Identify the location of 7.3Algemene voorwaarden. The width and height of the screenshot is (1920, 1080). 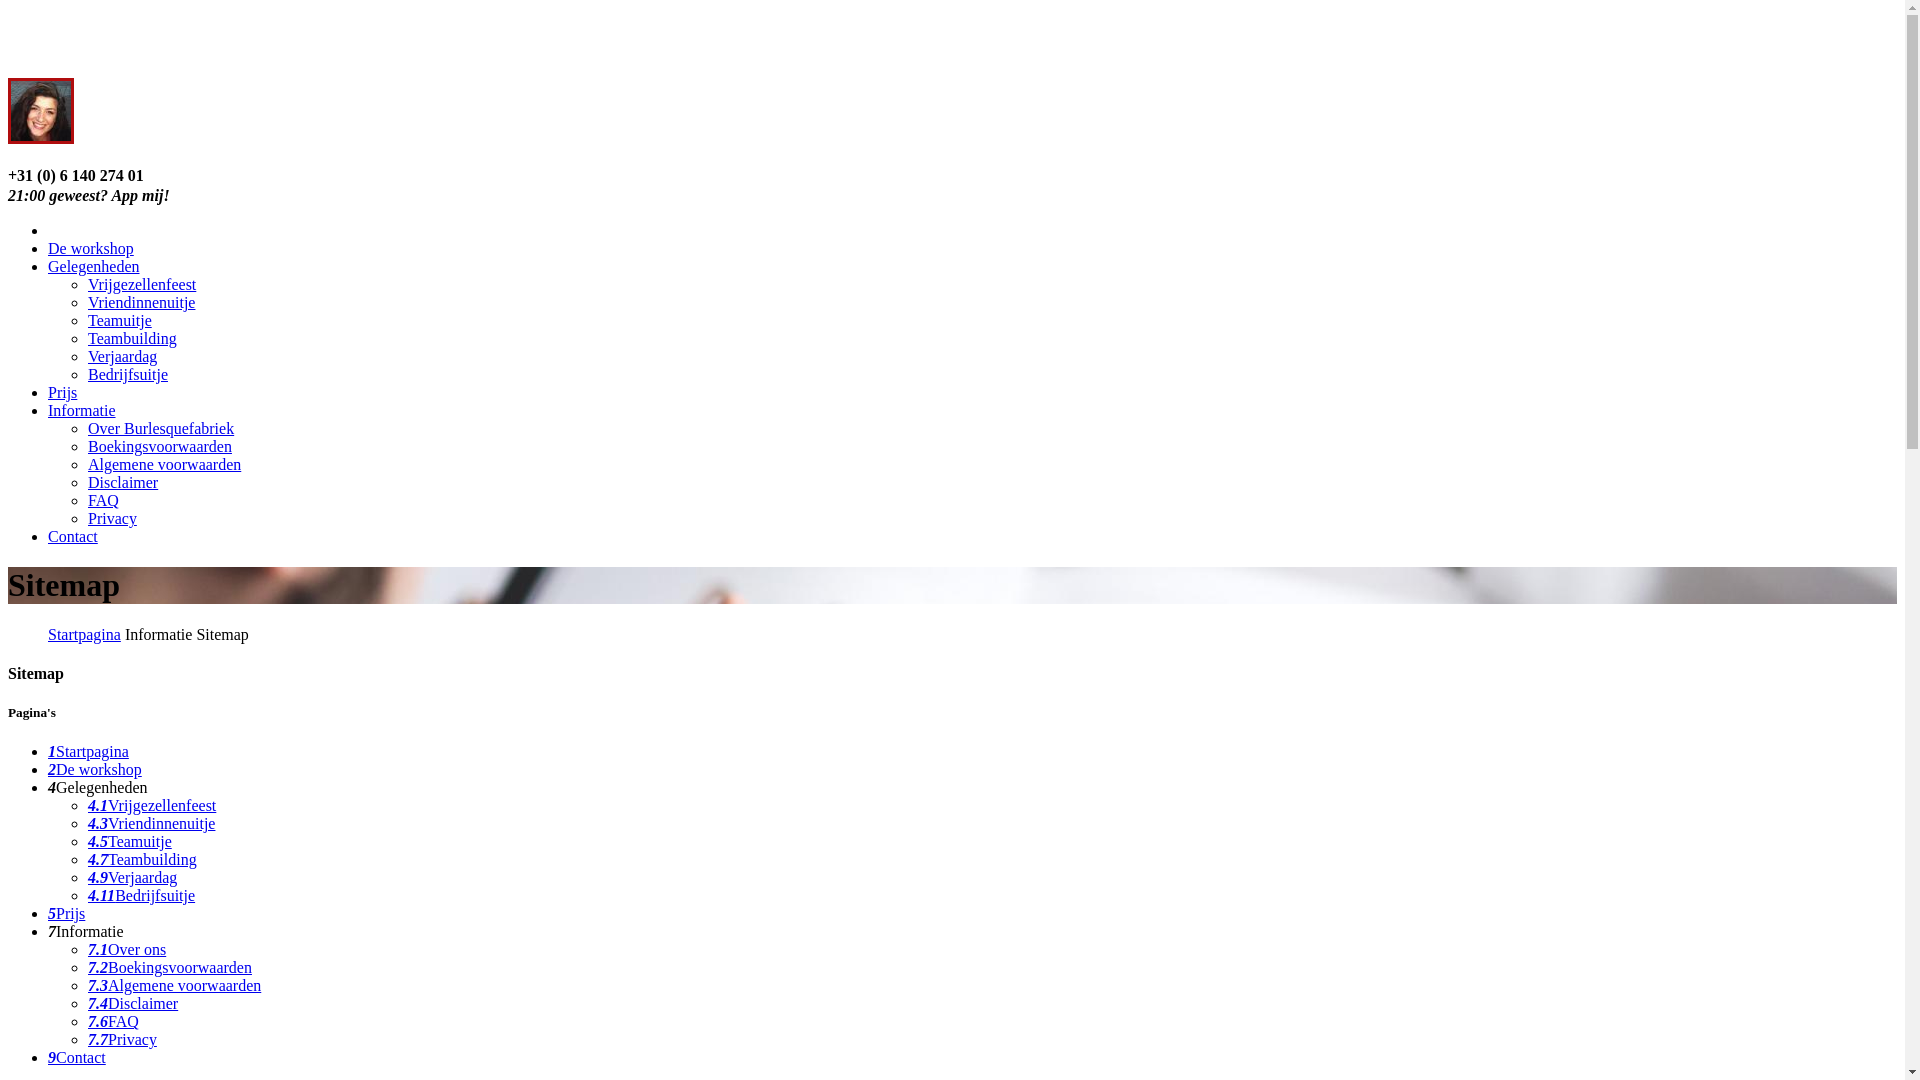
(174, 986).